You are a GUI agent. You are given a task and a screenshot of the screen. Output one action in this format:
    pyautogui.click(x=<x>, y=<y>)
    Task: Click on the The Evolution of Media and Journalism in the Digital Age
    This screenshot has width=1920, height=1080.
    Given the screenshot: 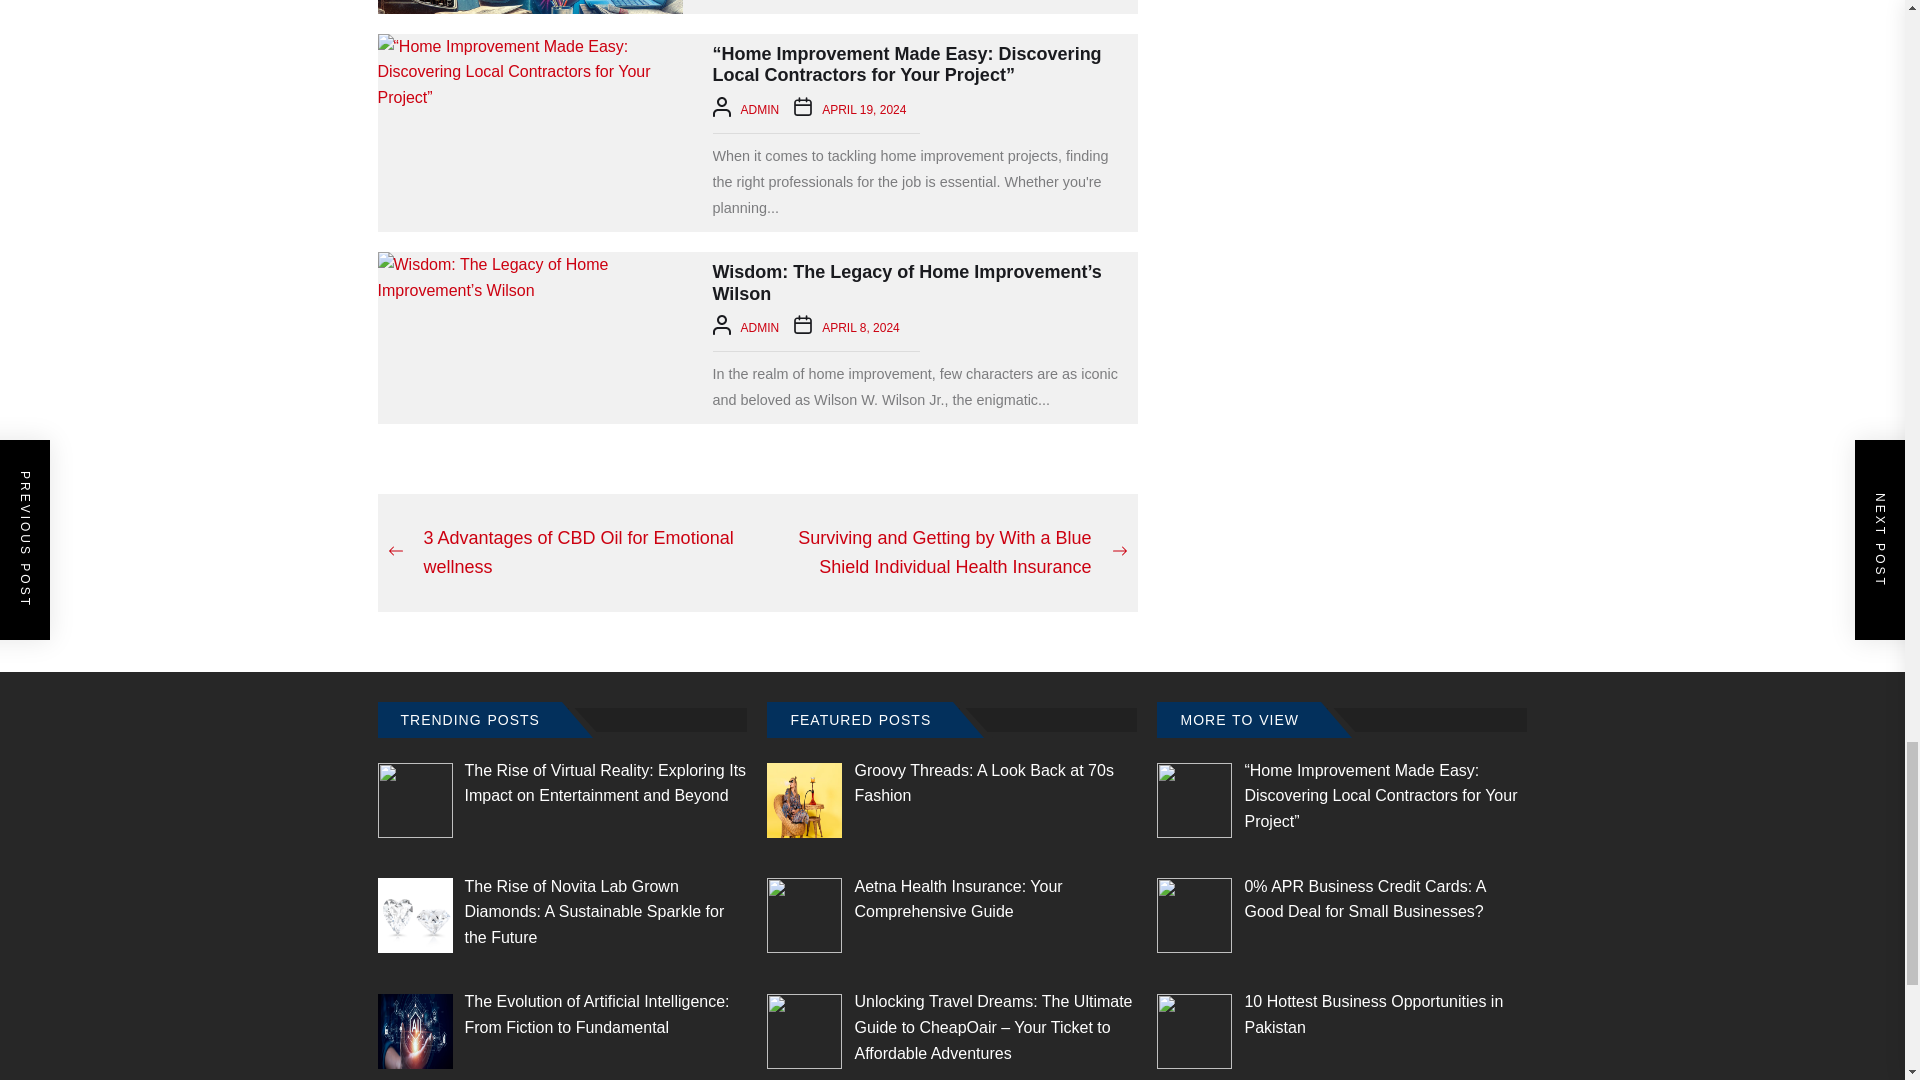 What is the action you would take?
    pyautogui.click(x=530, y=7)
    